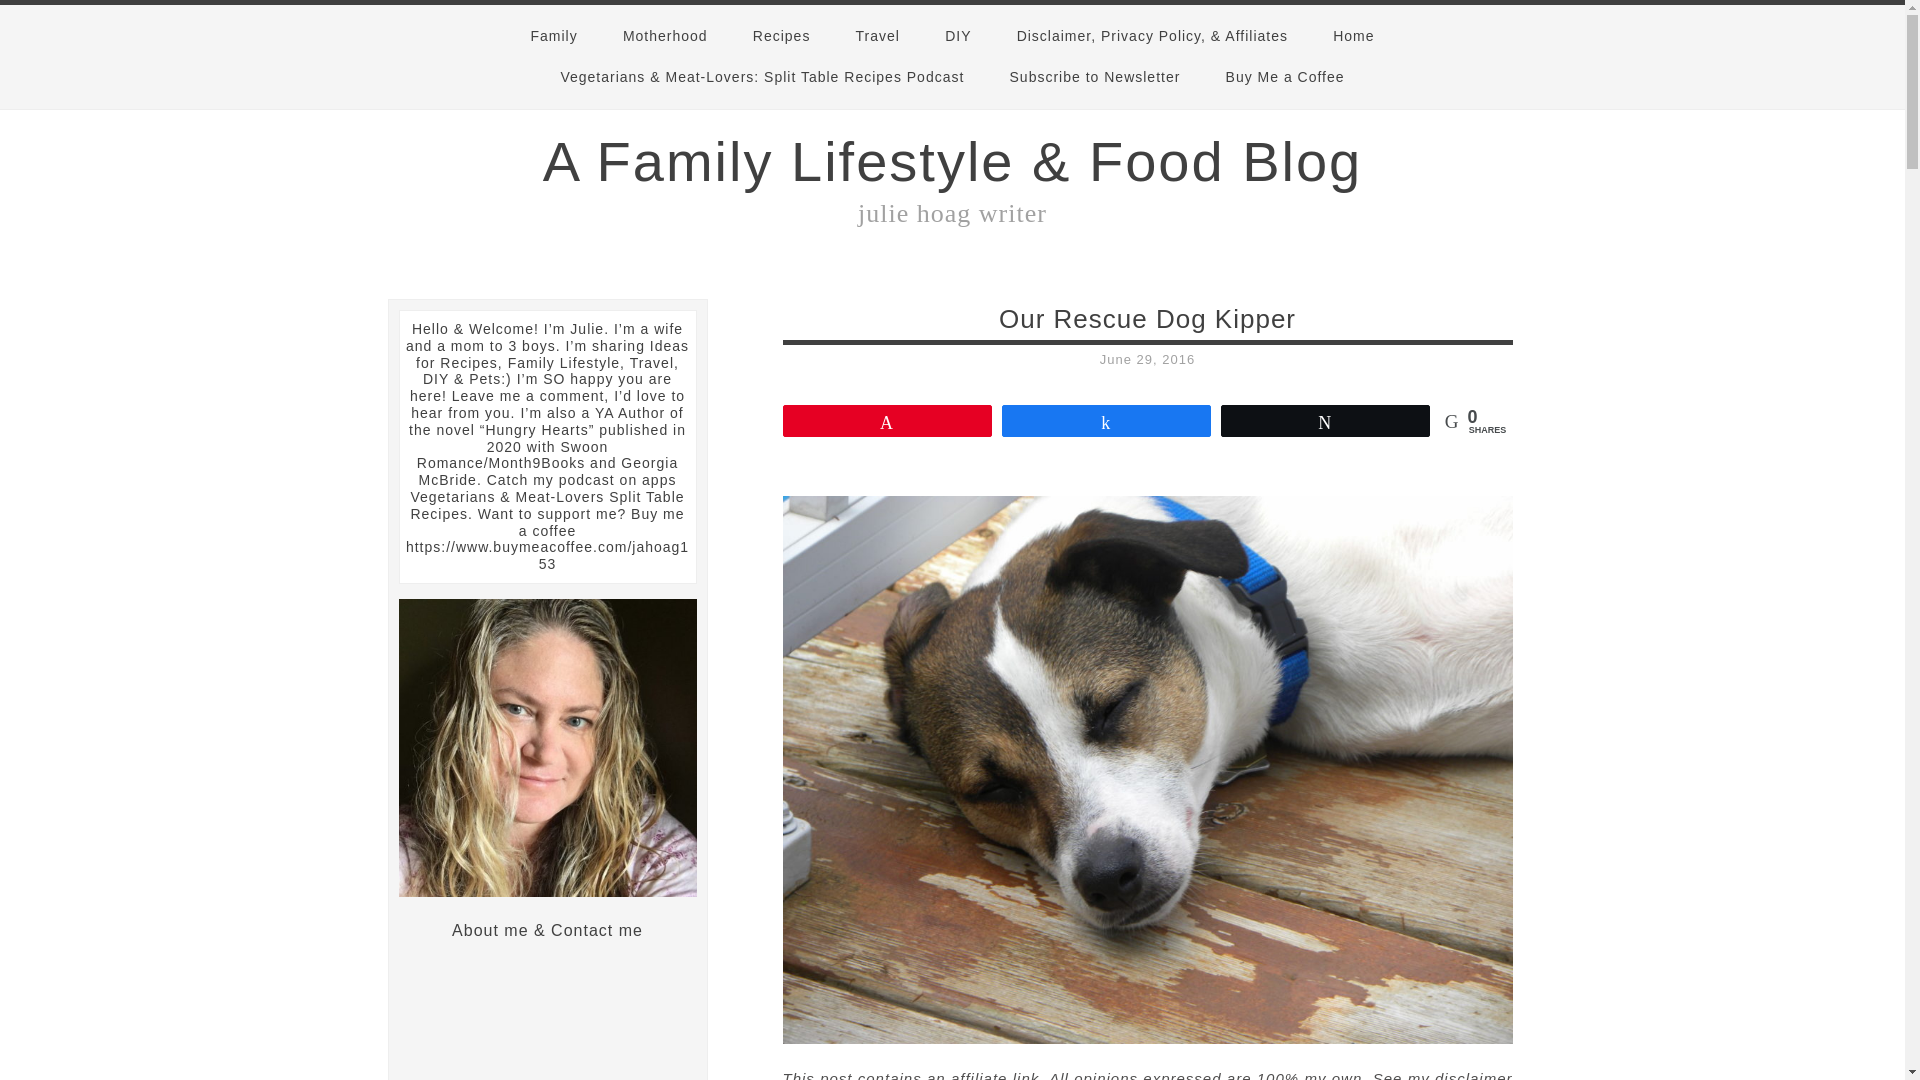 The width and height of the screenshot is (1920, 1080). I want to click on Family, so click(554, 36).